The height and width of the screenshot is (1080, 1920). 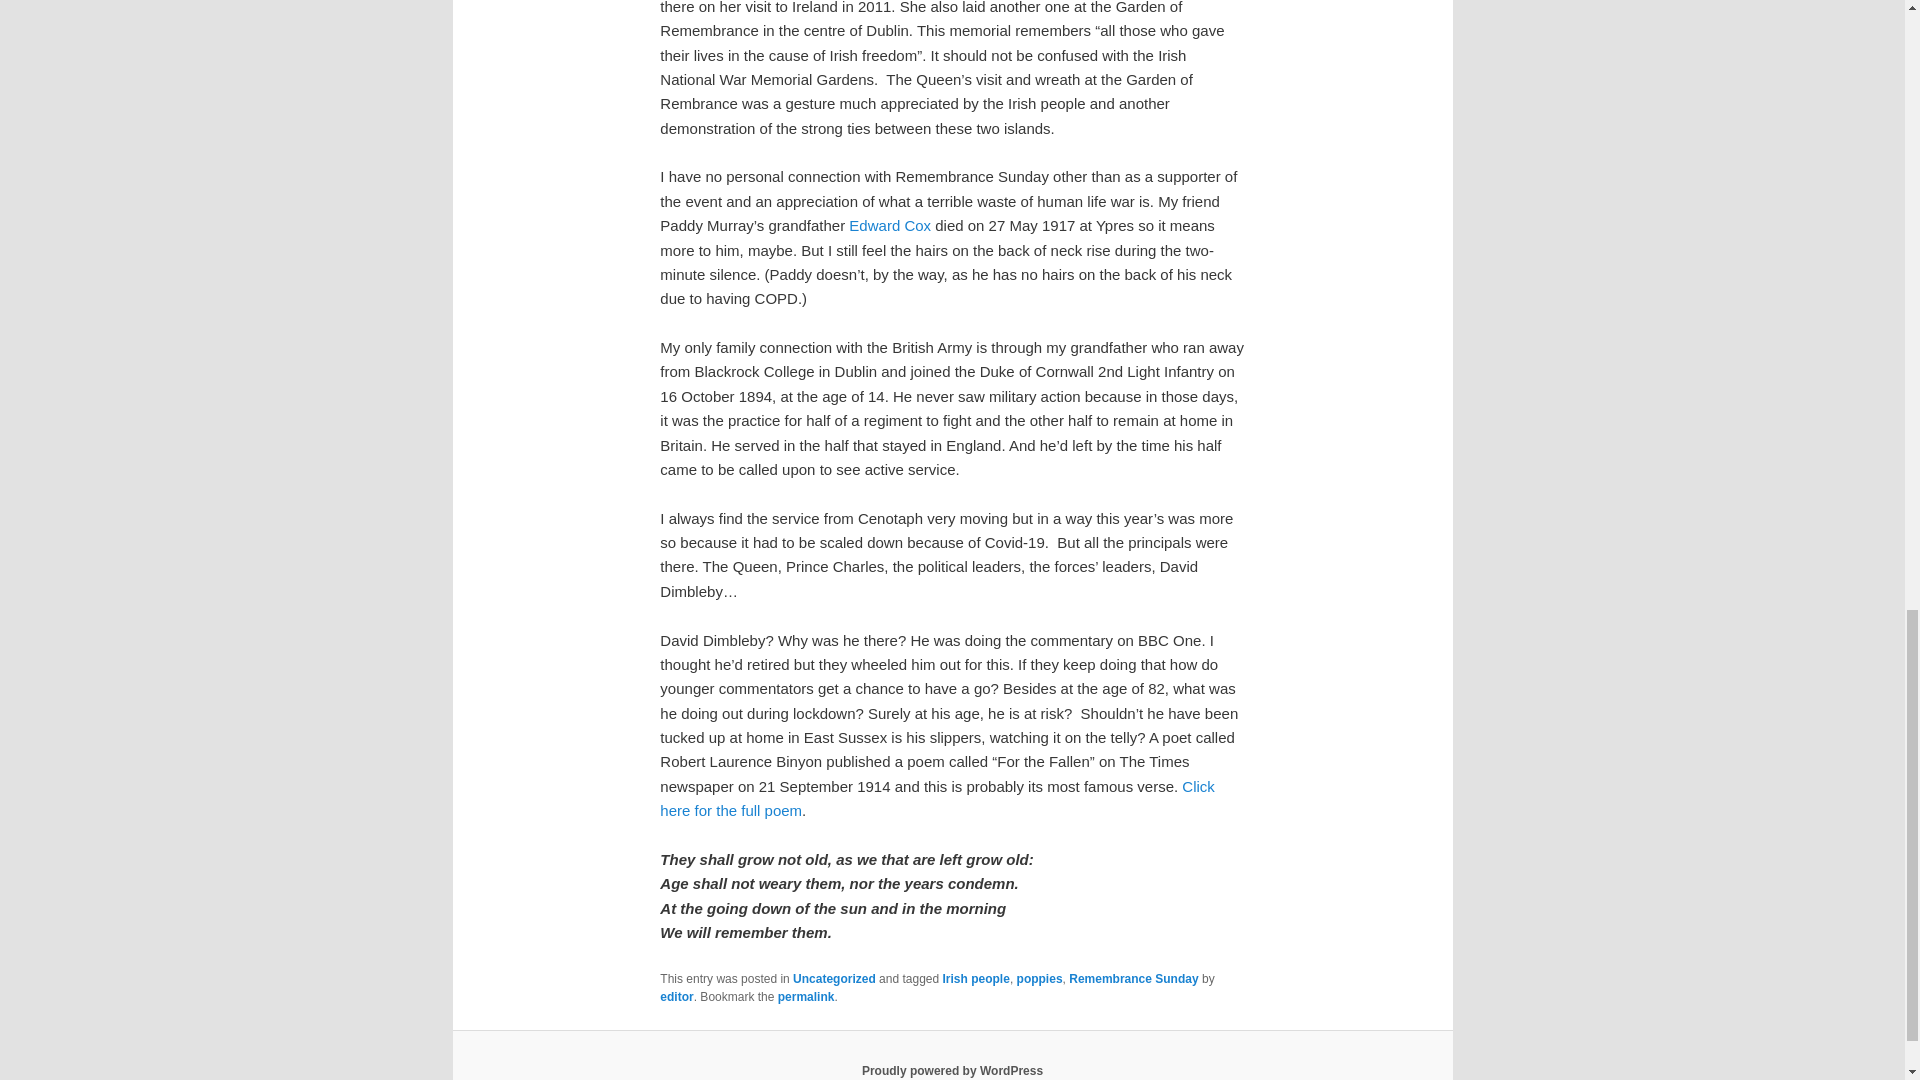 What do you see at coordinates (936, 798) in the screenshot?
I see `Click here for the full poem` at bounding box center [936, 798].